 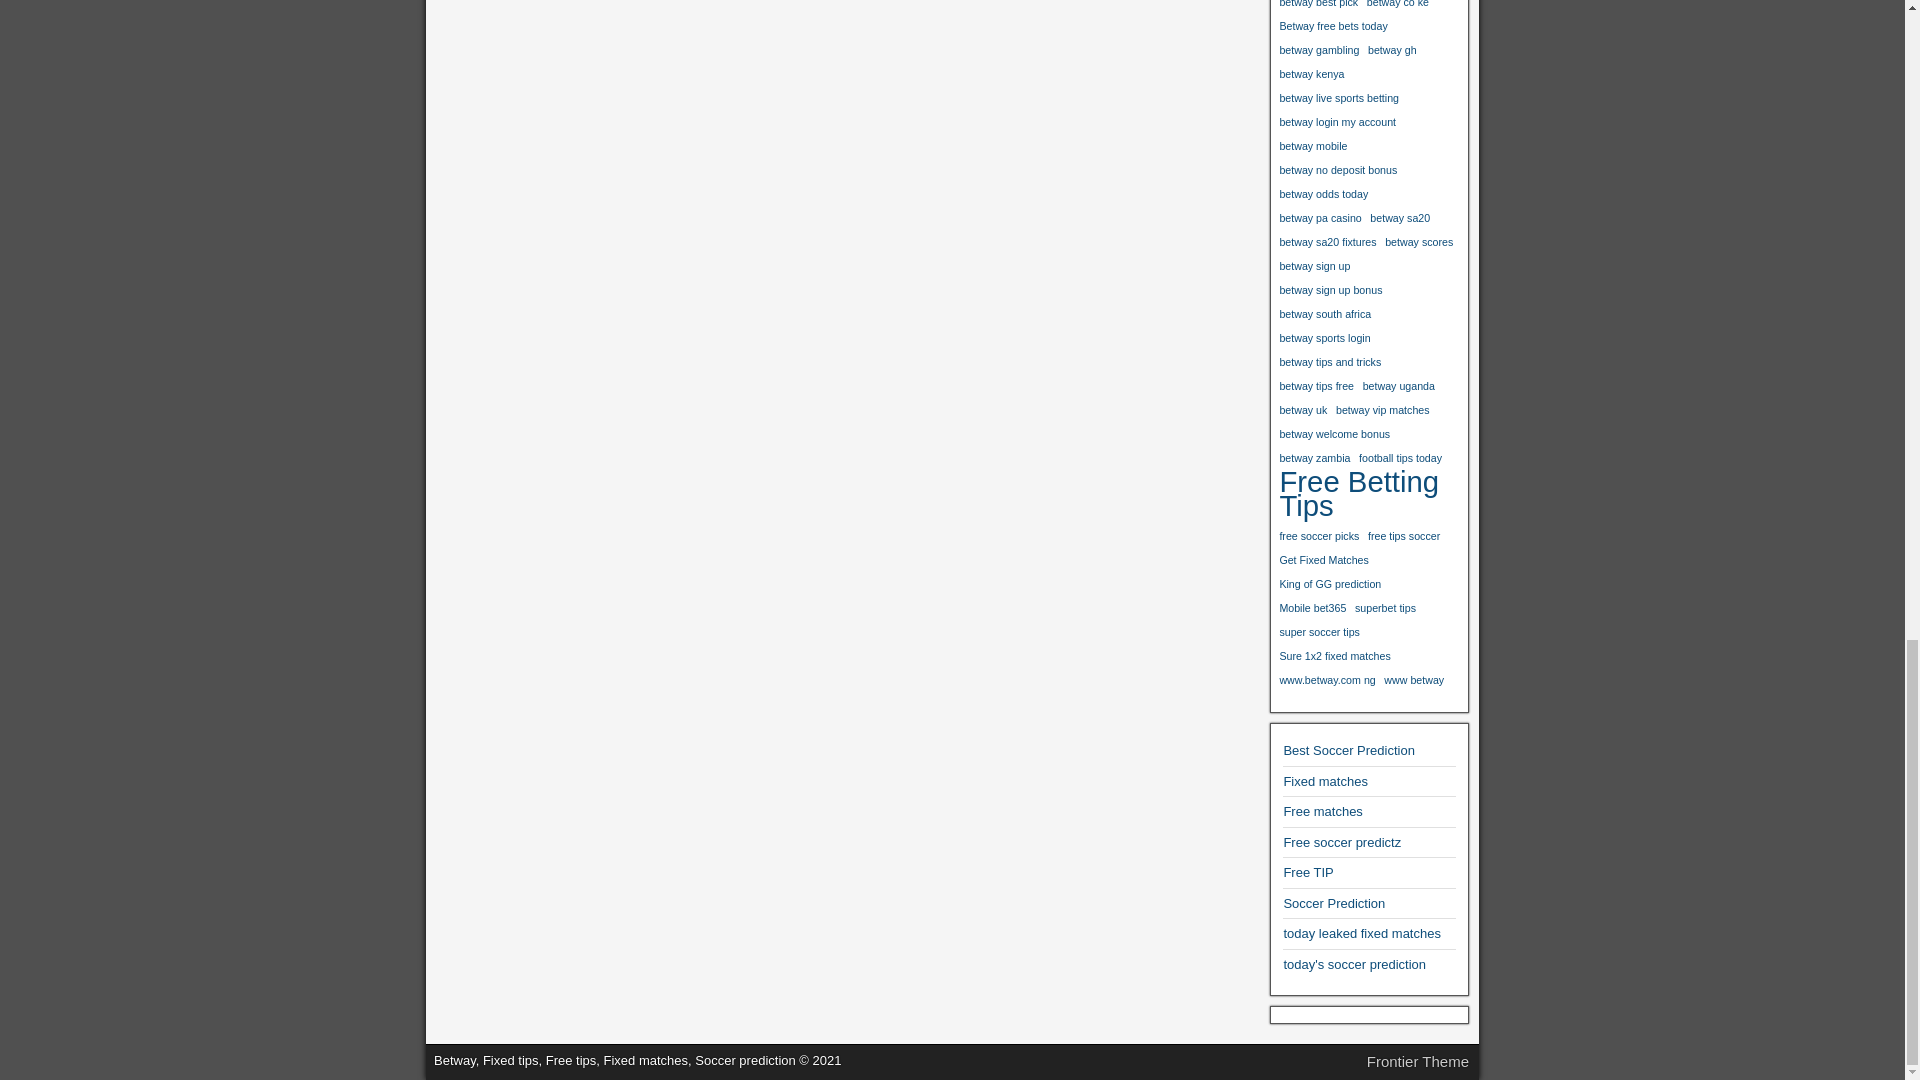 What do you see at coordinates (1338, 98) in the screenshot?
I see `betway live sports betting` at bounding box center [1338, 98].